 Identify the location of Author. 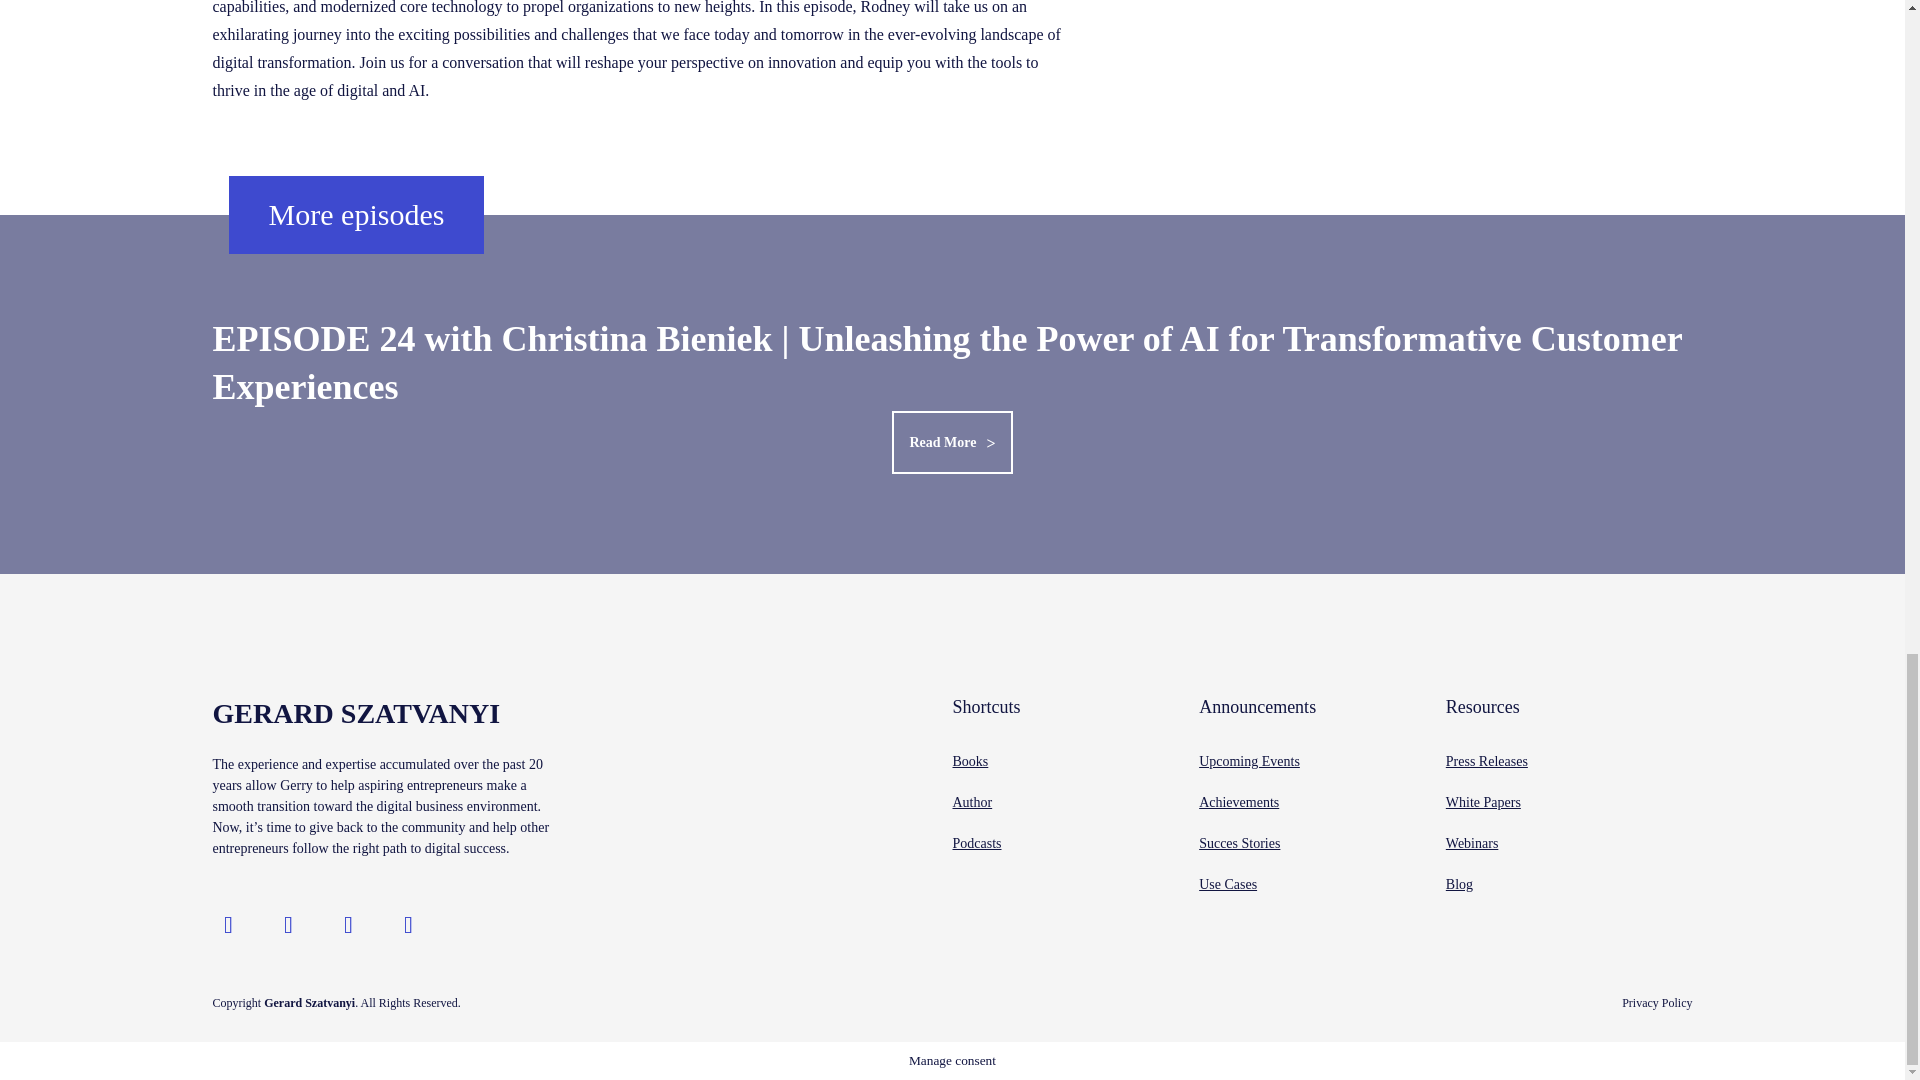
(972, 802).